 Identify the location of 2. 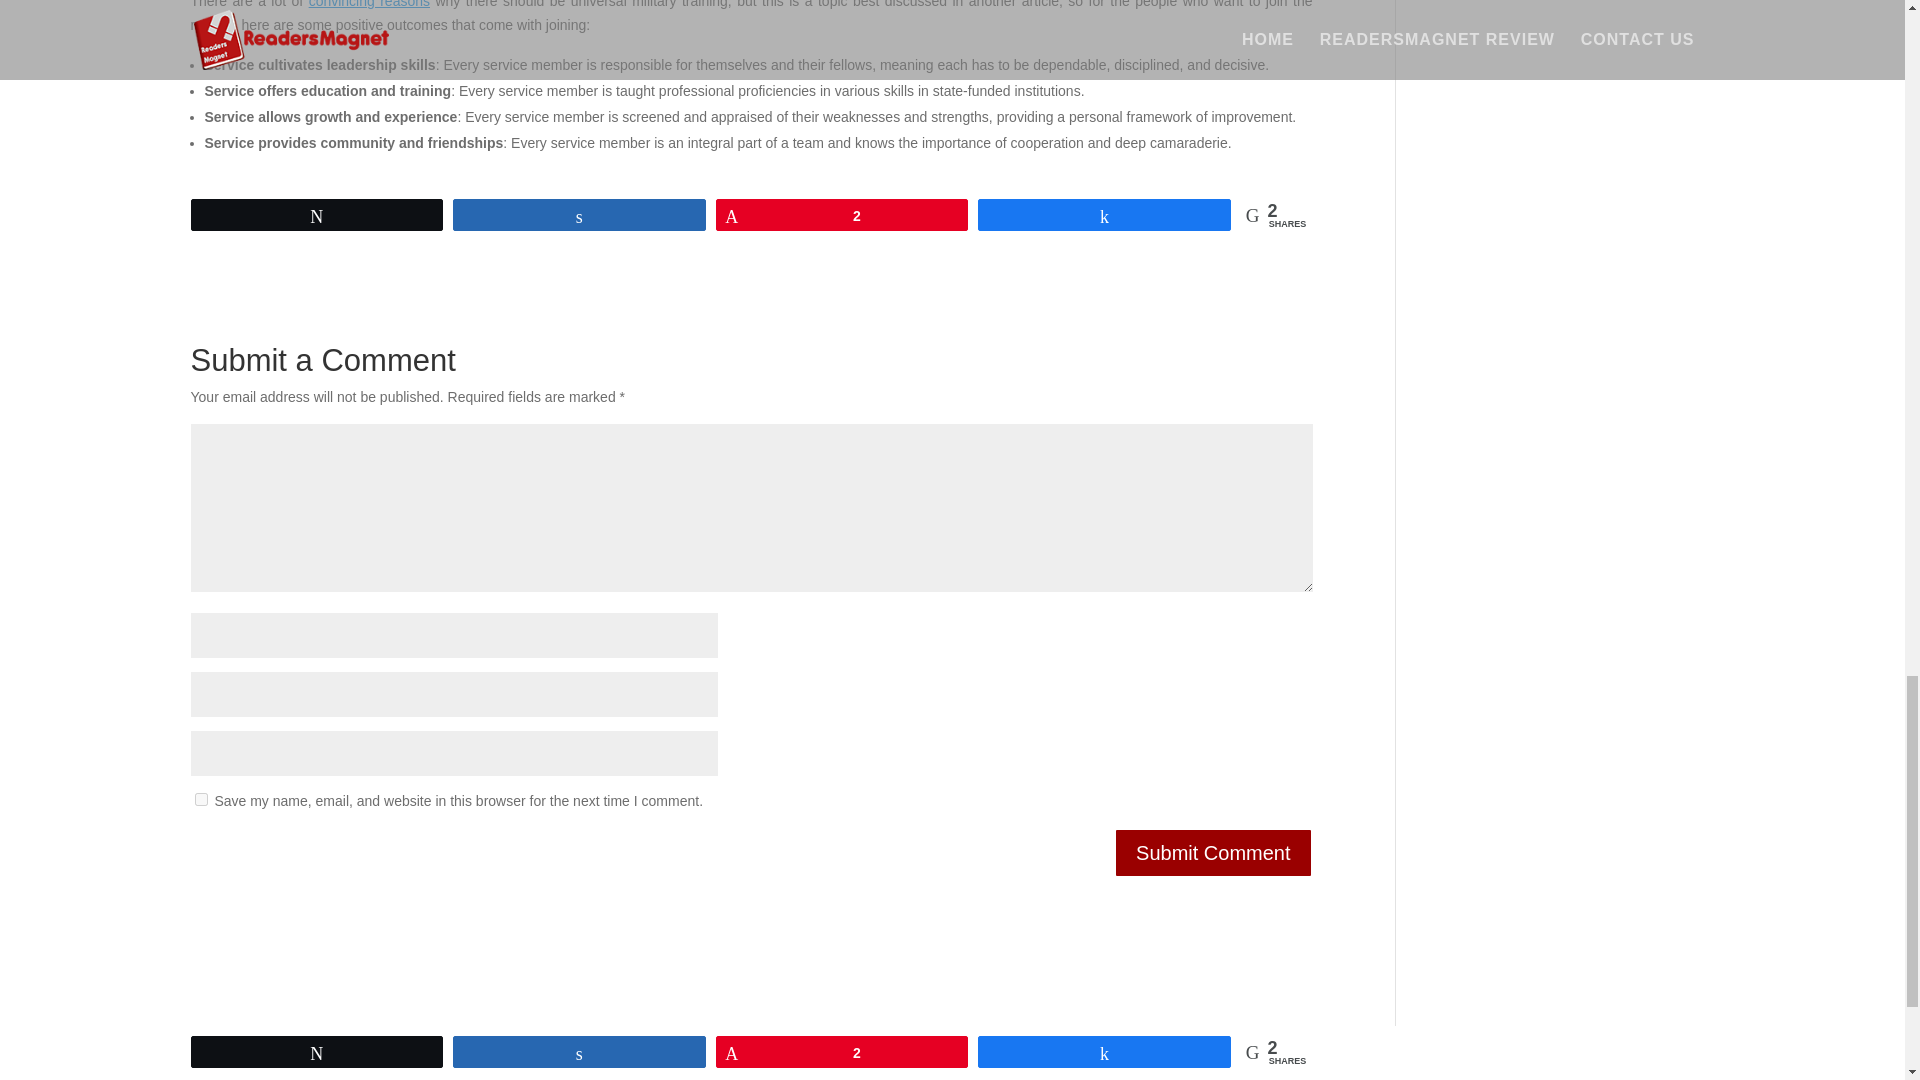
(842, 214).